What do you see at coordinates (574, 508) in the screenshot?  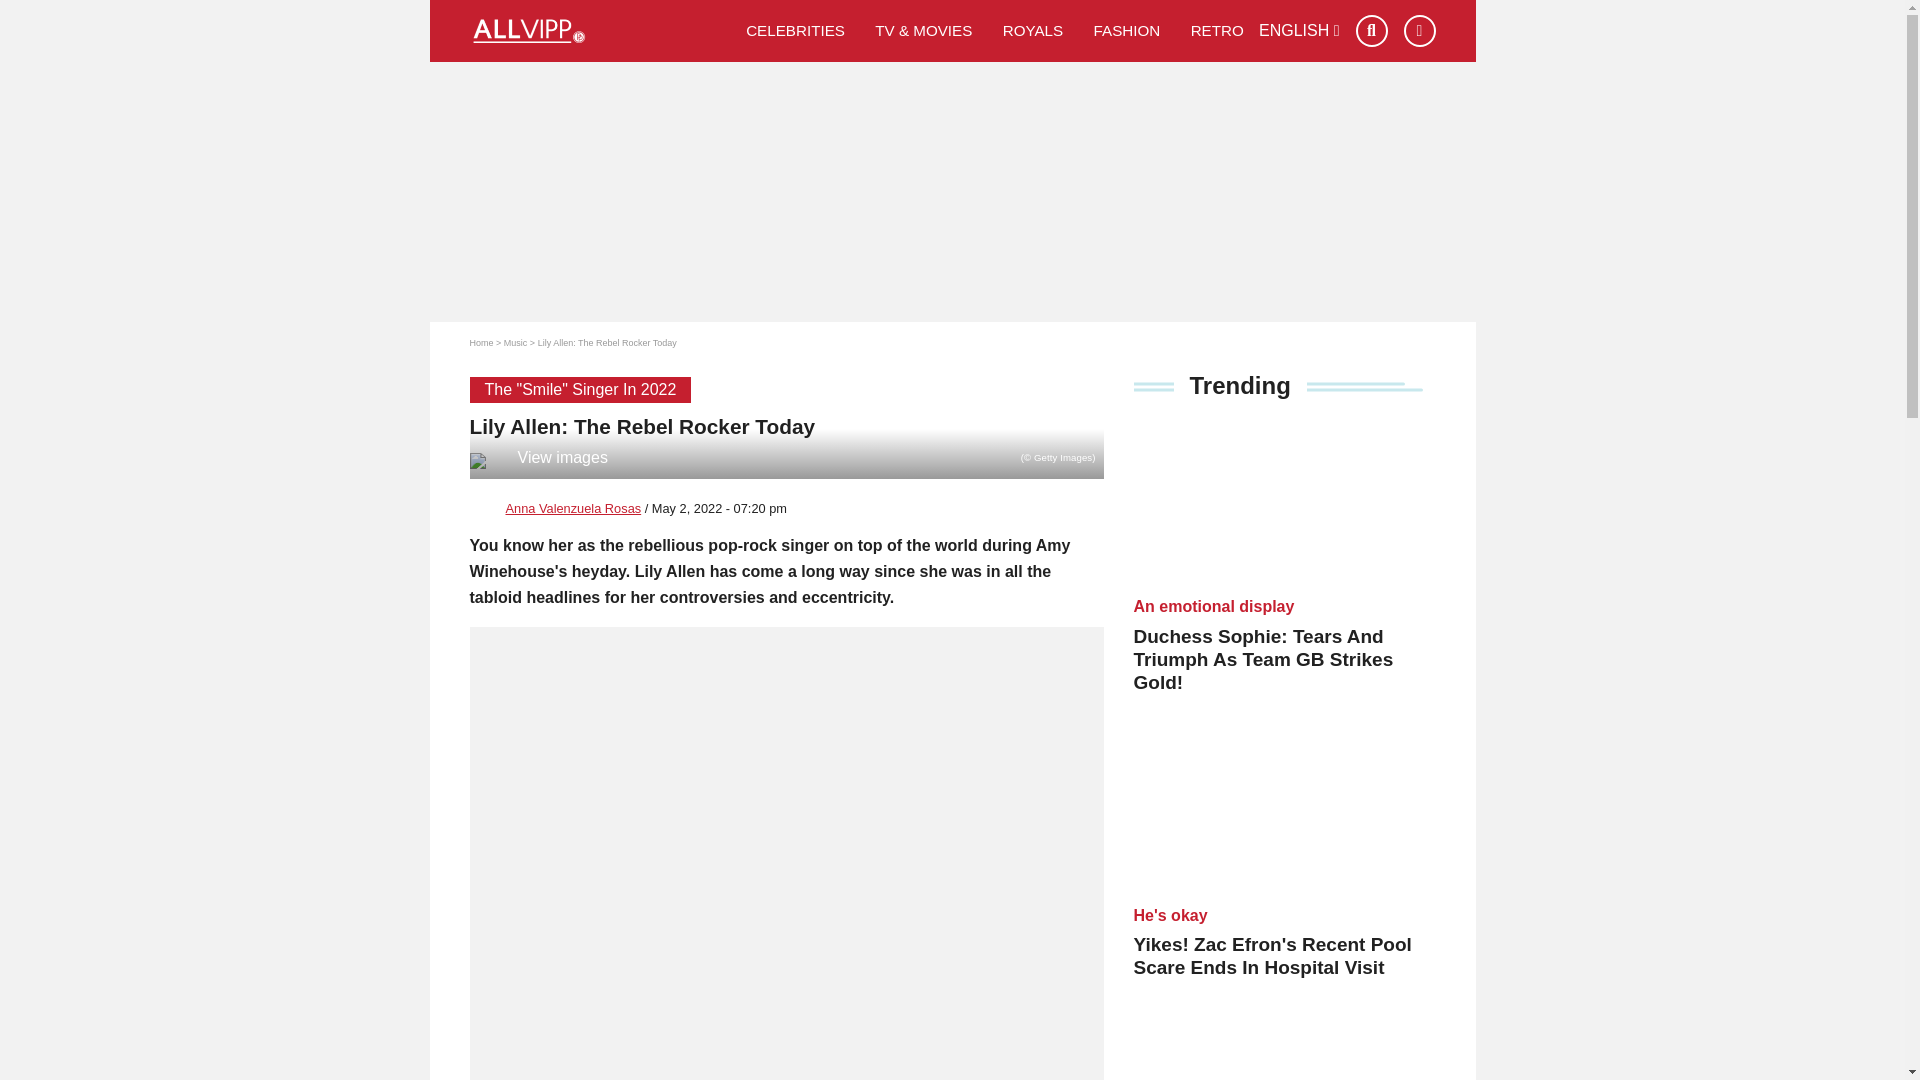 I see `Anna Valenzuela Rosas` at bounding box center [574, 508].